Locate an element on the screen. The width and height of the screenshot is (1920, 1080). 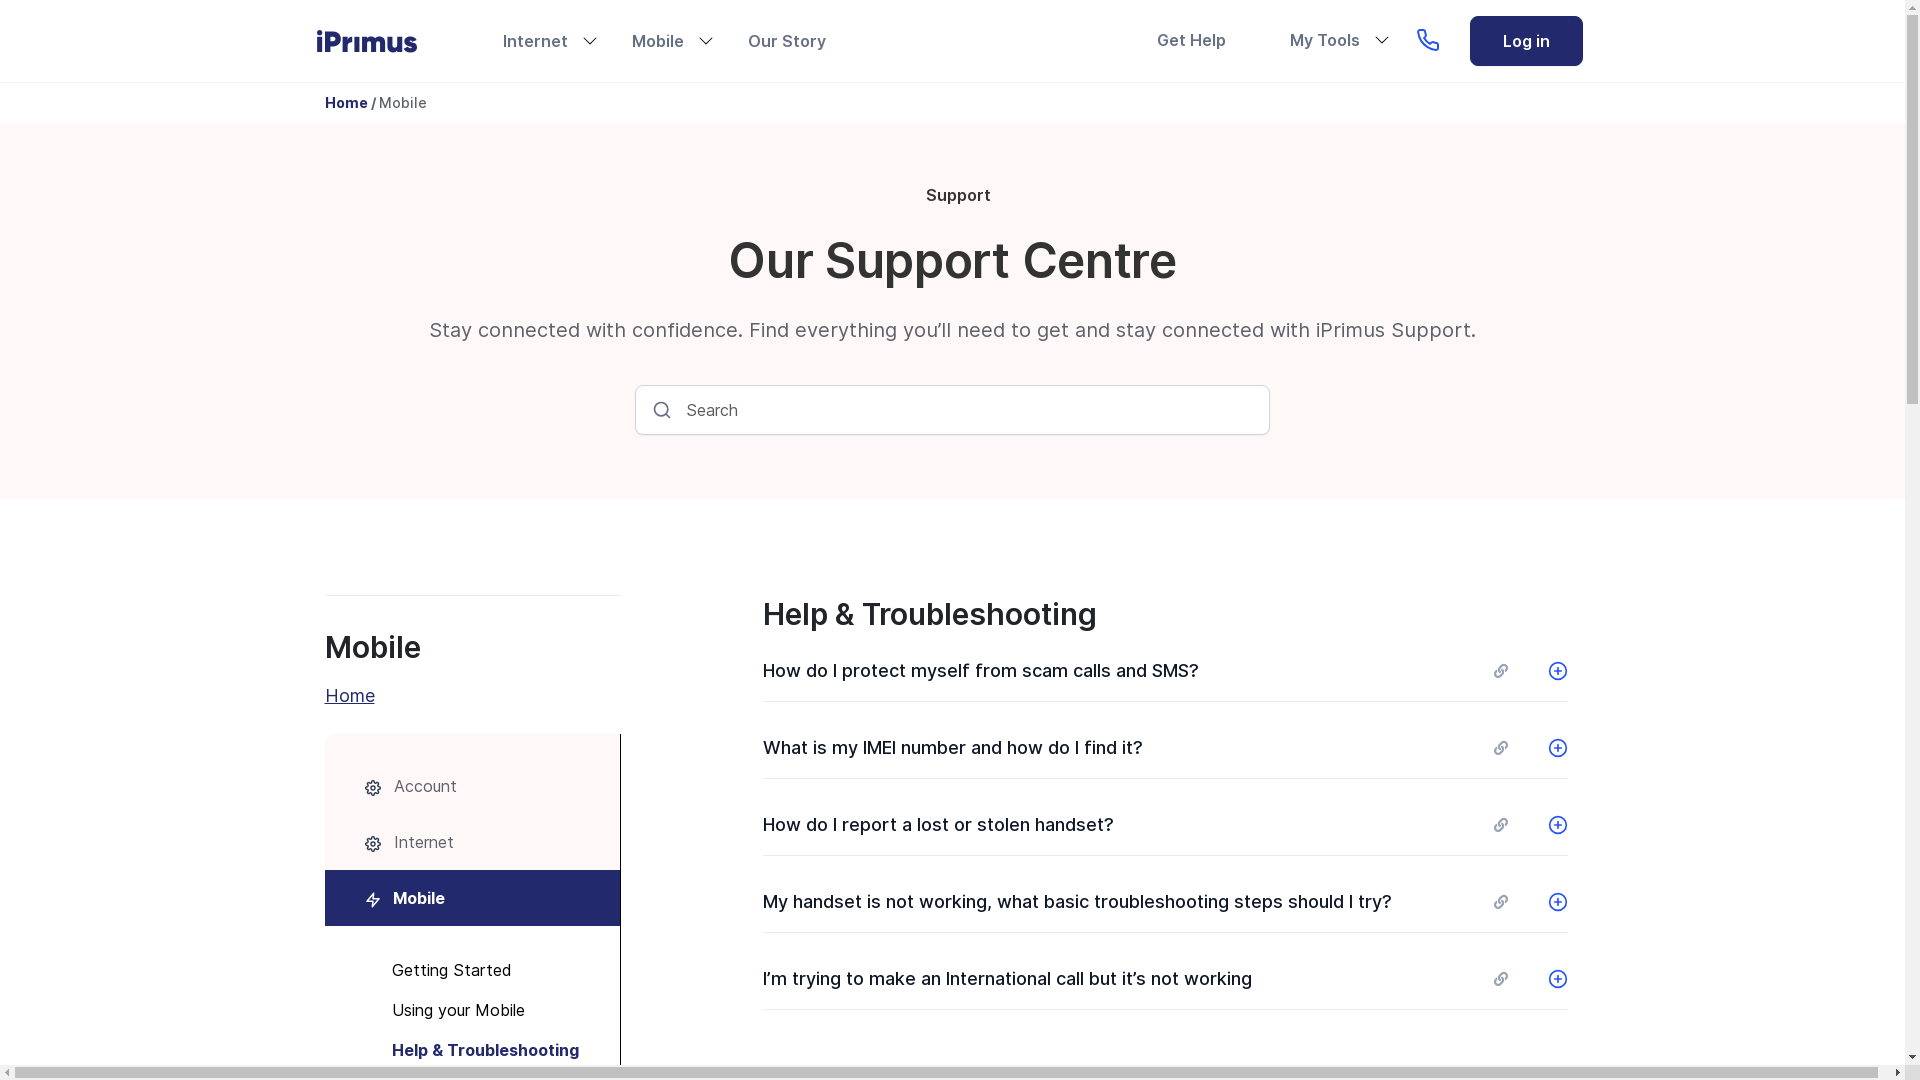
Internet is located at coordinates (534, 41).